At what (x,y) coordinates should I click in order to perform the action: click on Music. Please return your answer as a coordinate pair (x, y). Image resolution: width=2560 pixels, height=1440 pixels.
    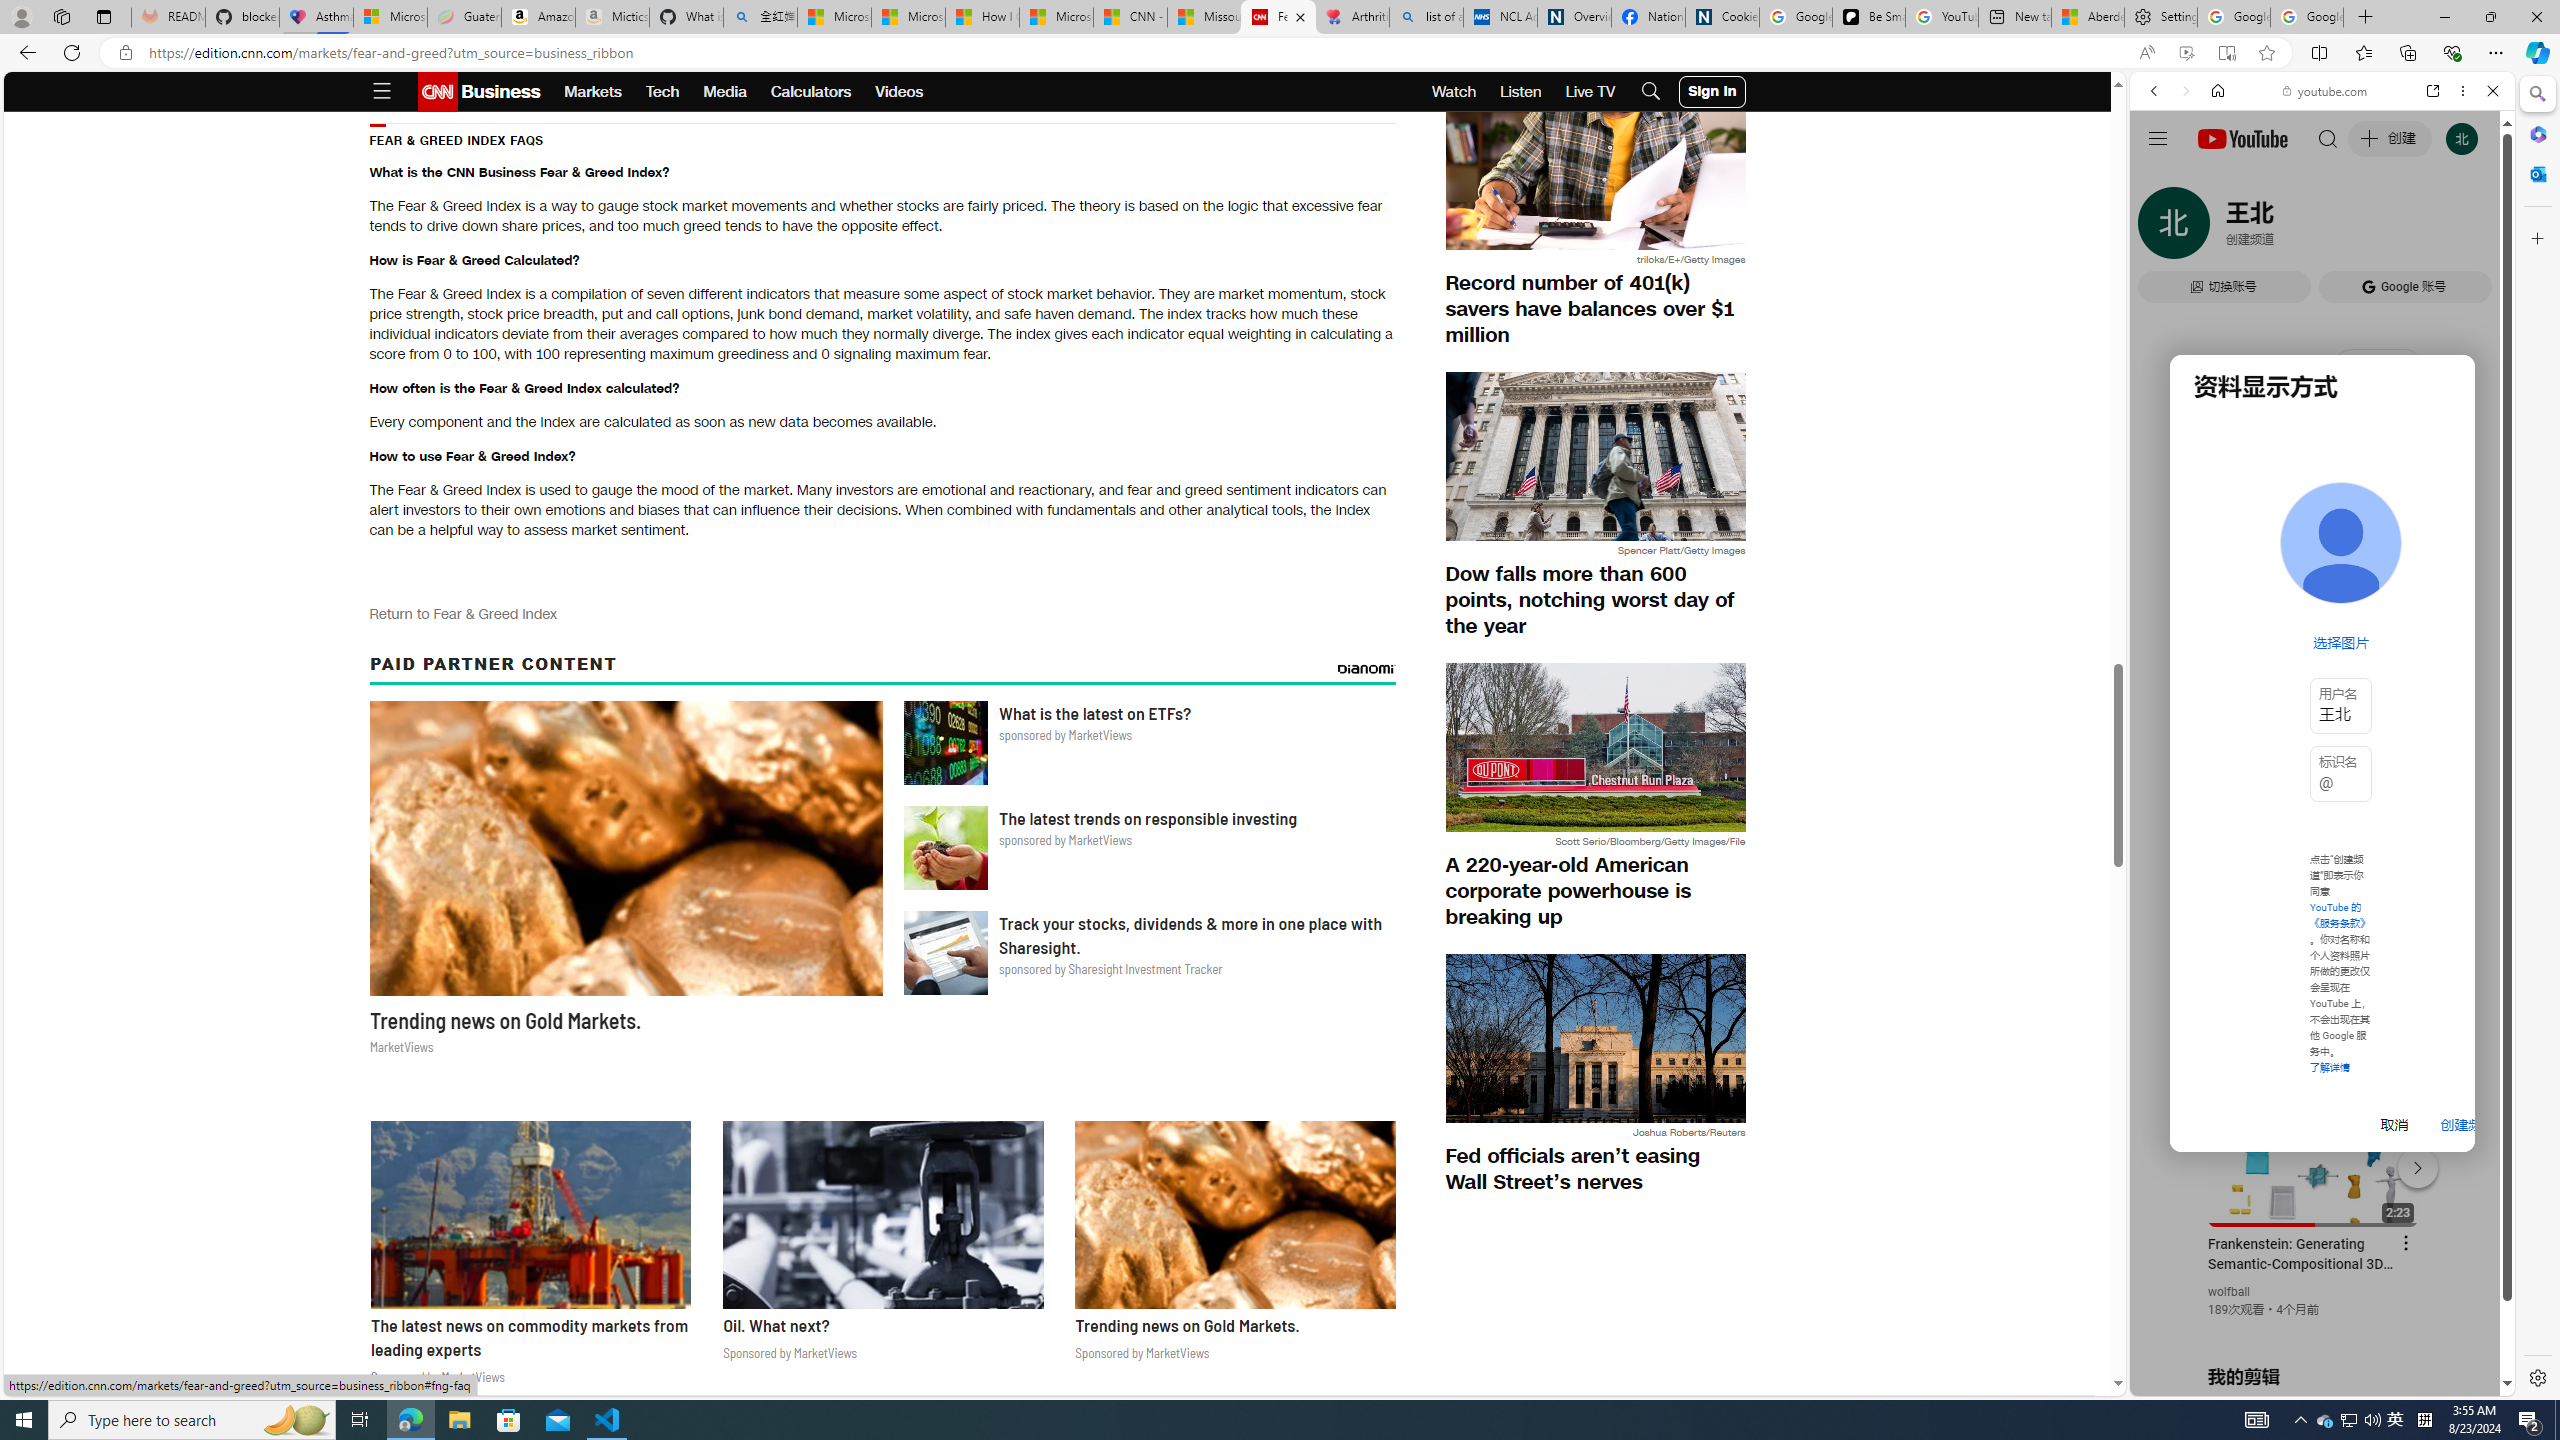
    Looking at the image, I should click on (2322, 543).